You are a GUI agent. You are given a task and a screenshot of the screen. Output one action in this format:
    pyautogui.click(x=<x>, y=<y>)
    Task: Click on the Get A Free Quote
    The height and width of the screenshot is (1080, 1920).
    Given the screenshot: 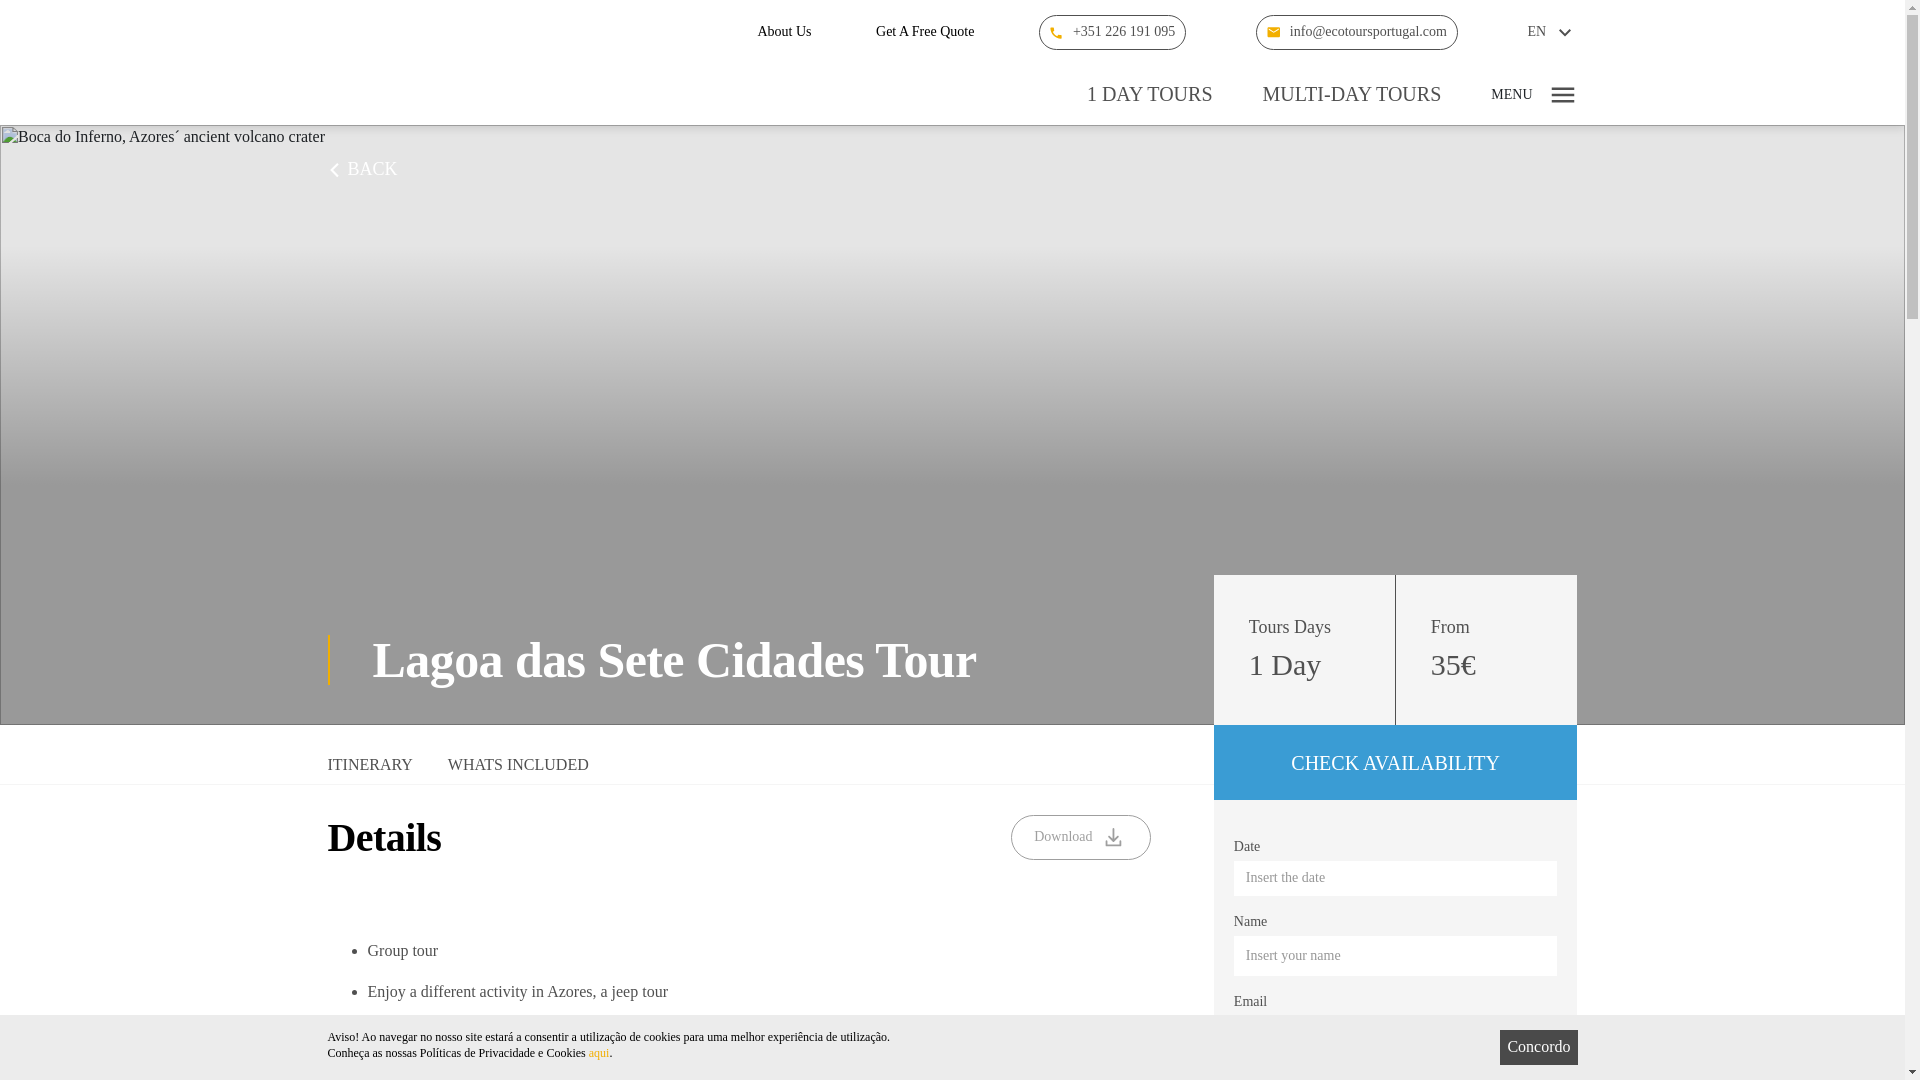 What is the action you would take?
    pyautogui.click(x=924, y=32)
    